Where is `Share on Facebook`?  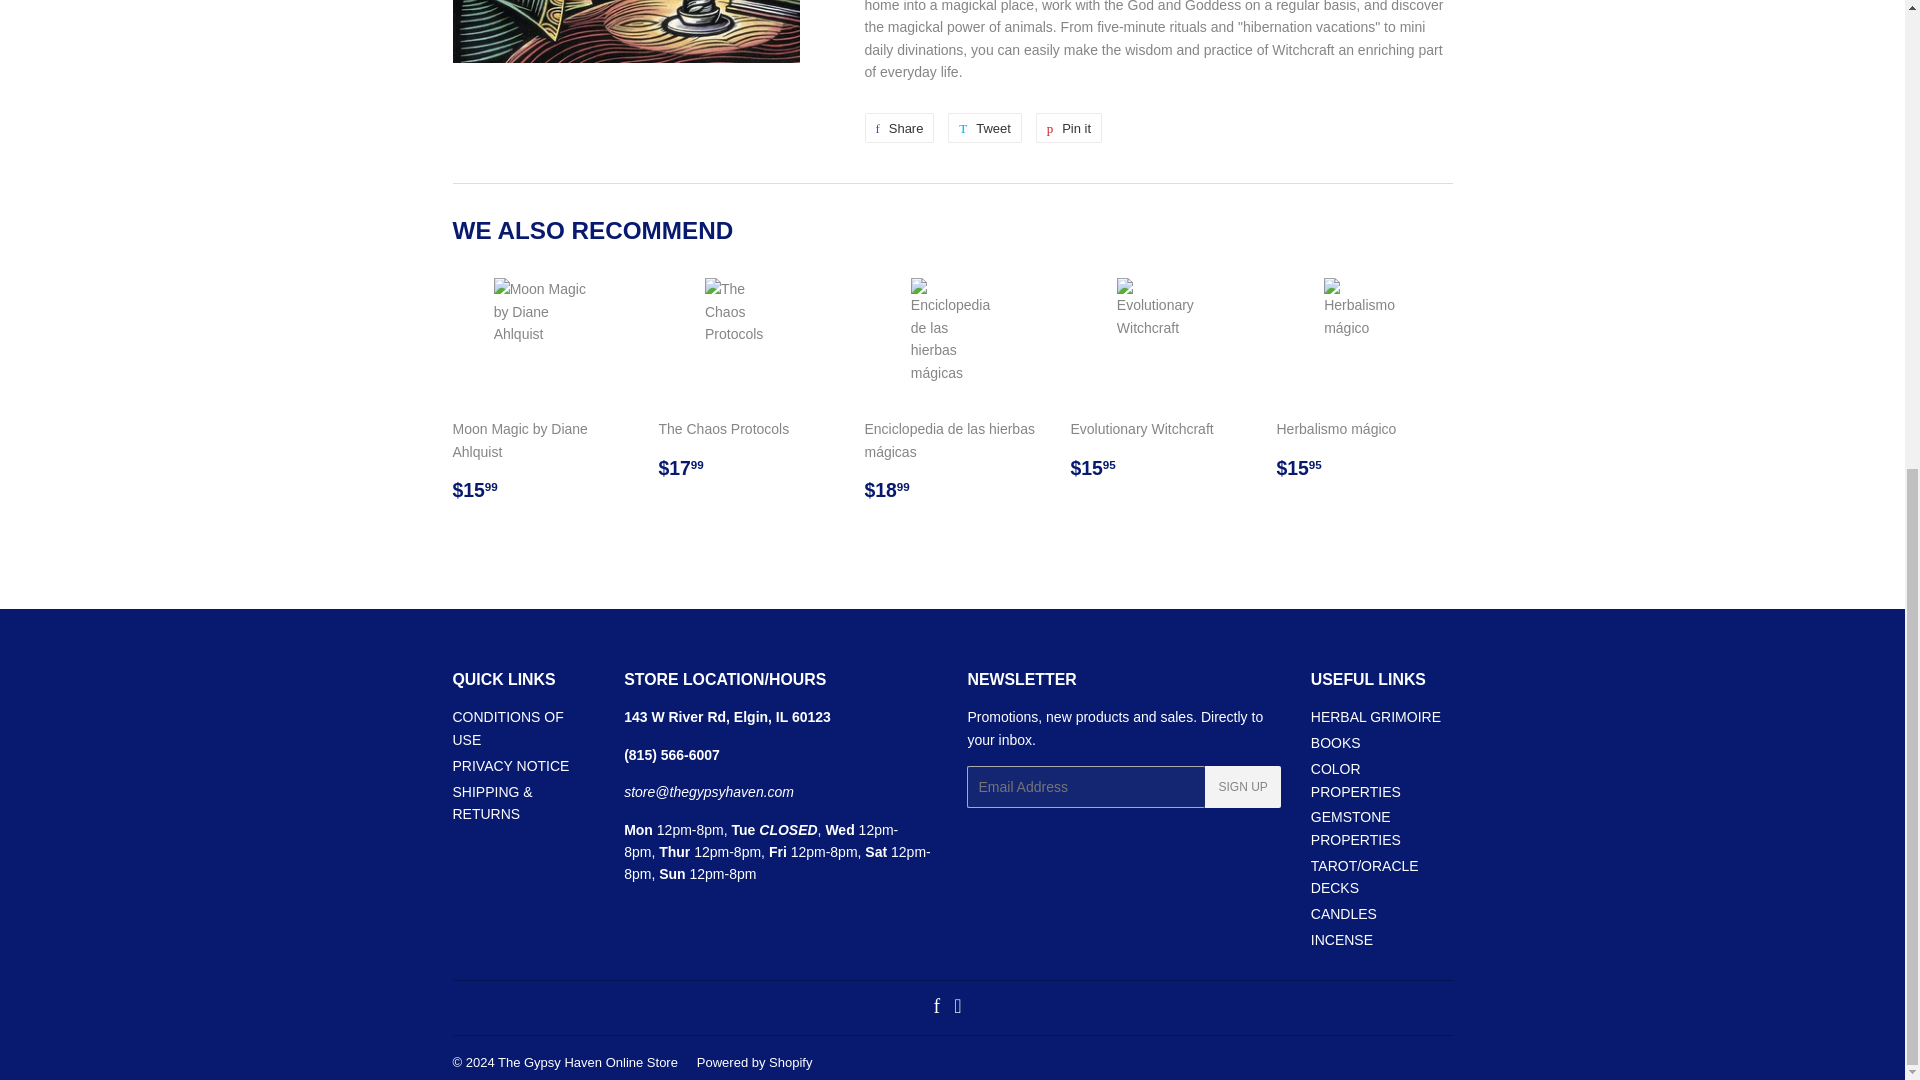
Share on Facebook is located at coordinates (898, 128).